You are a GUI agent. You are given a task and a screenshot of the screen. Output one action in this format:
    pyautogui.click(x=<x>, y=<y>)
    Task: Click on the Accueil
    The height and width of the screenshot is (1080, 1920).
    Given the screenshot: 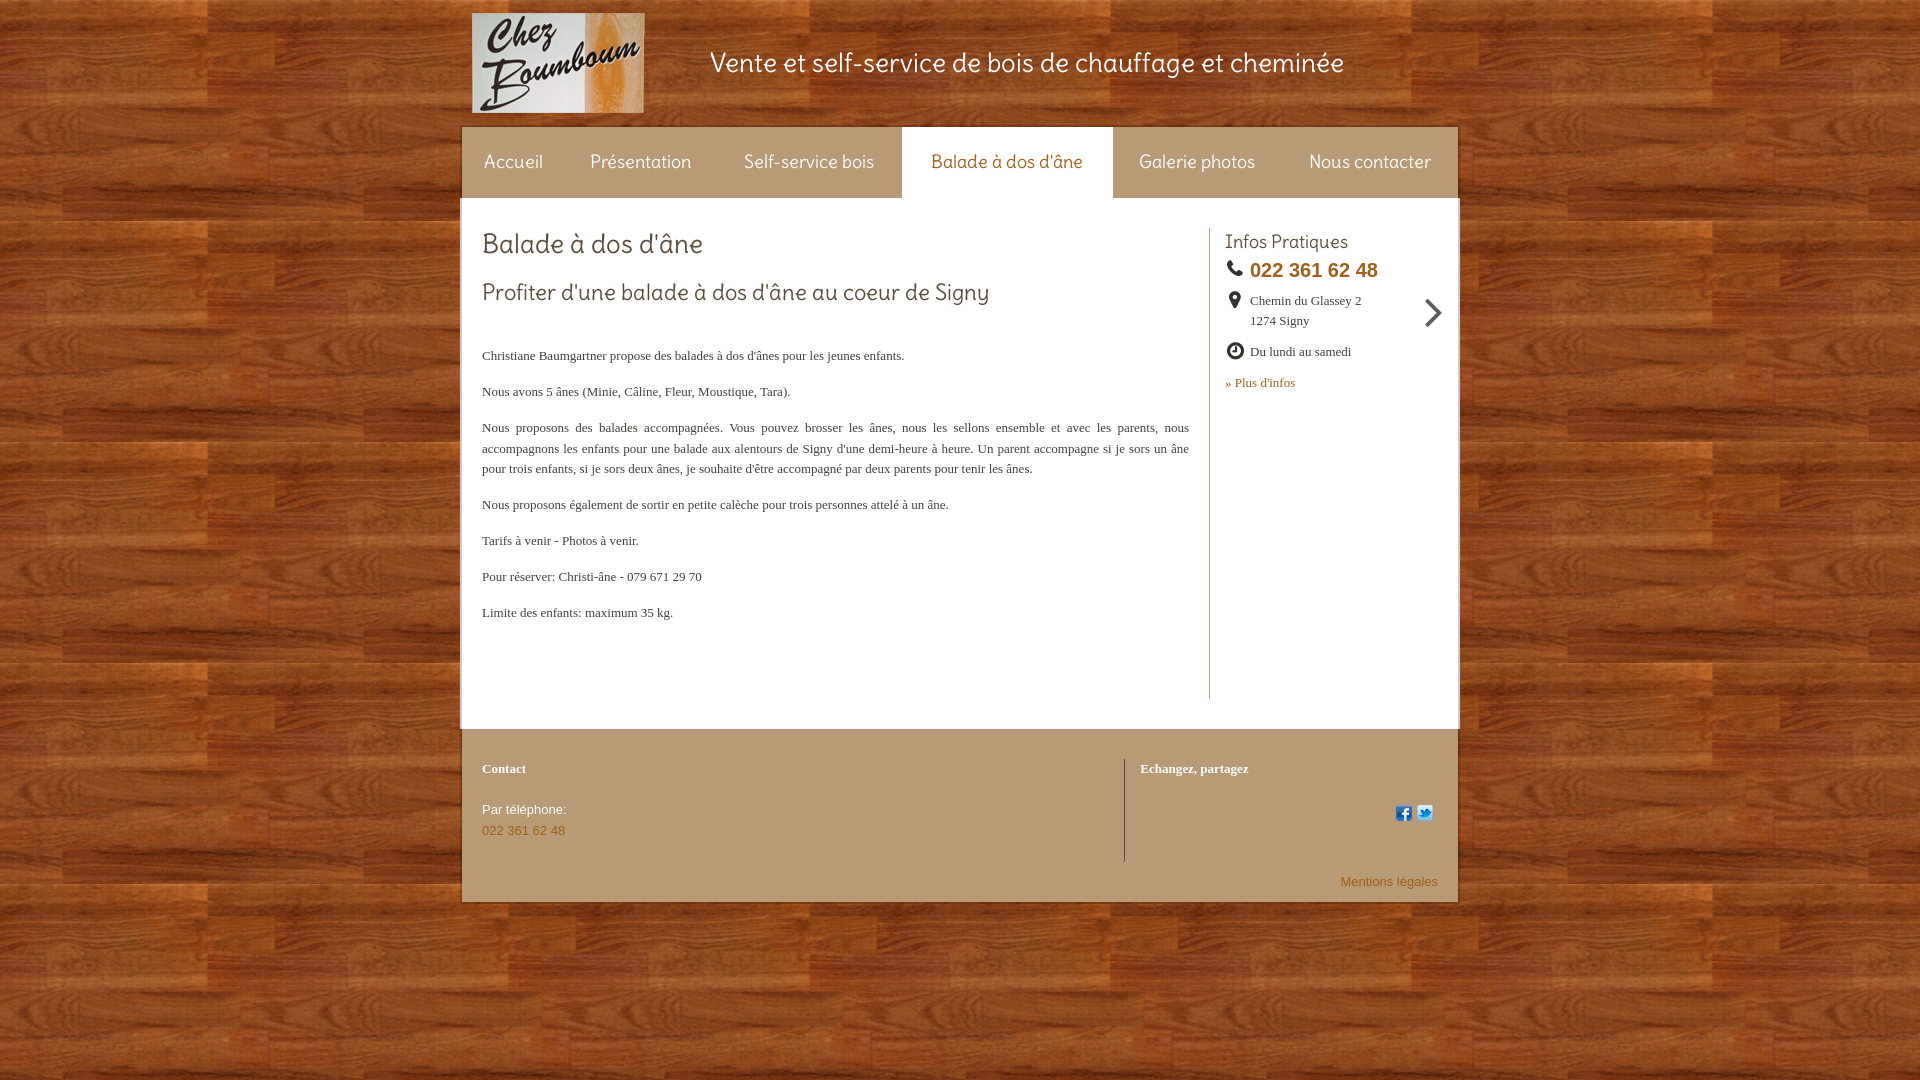 What is the action you would take?
    pyautogui.click(x=514, y=162)
    